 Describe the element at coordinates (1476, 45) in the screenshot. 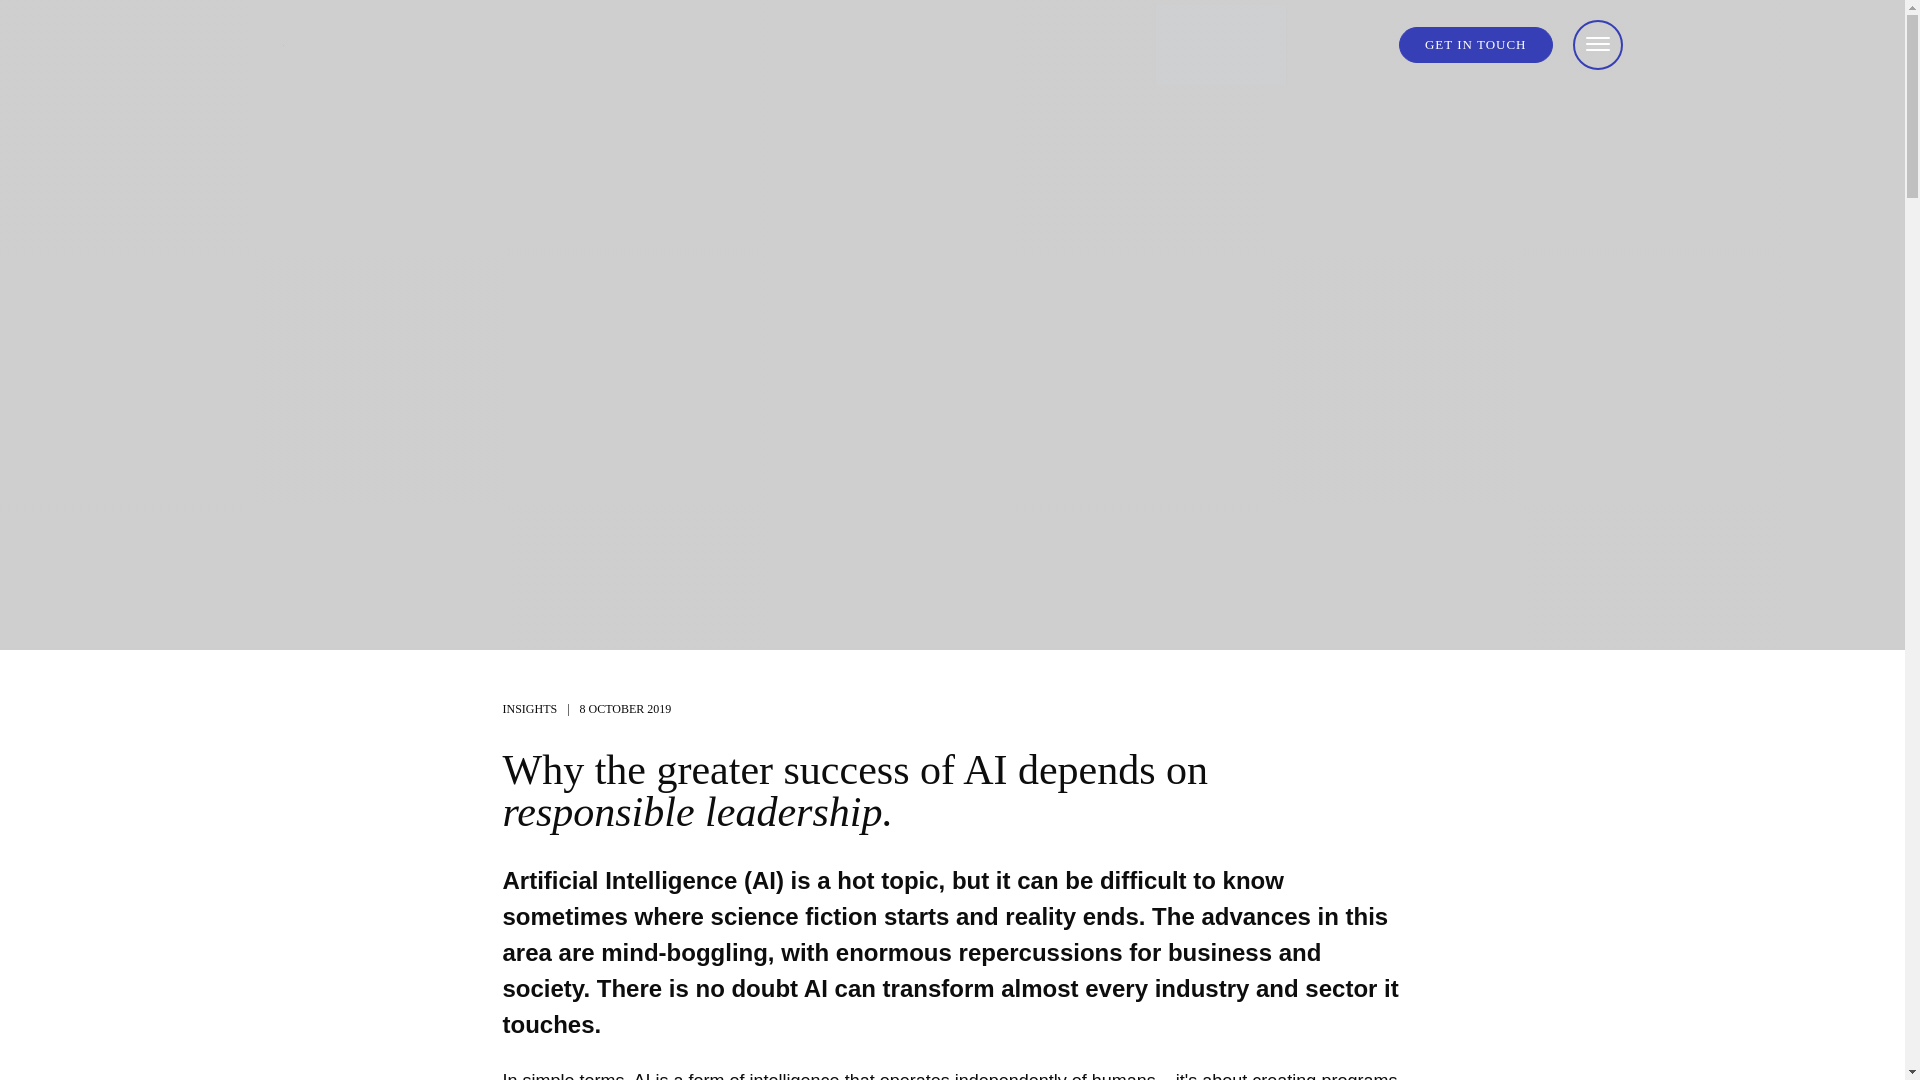

I see `GET IN TOUCH` at that location.